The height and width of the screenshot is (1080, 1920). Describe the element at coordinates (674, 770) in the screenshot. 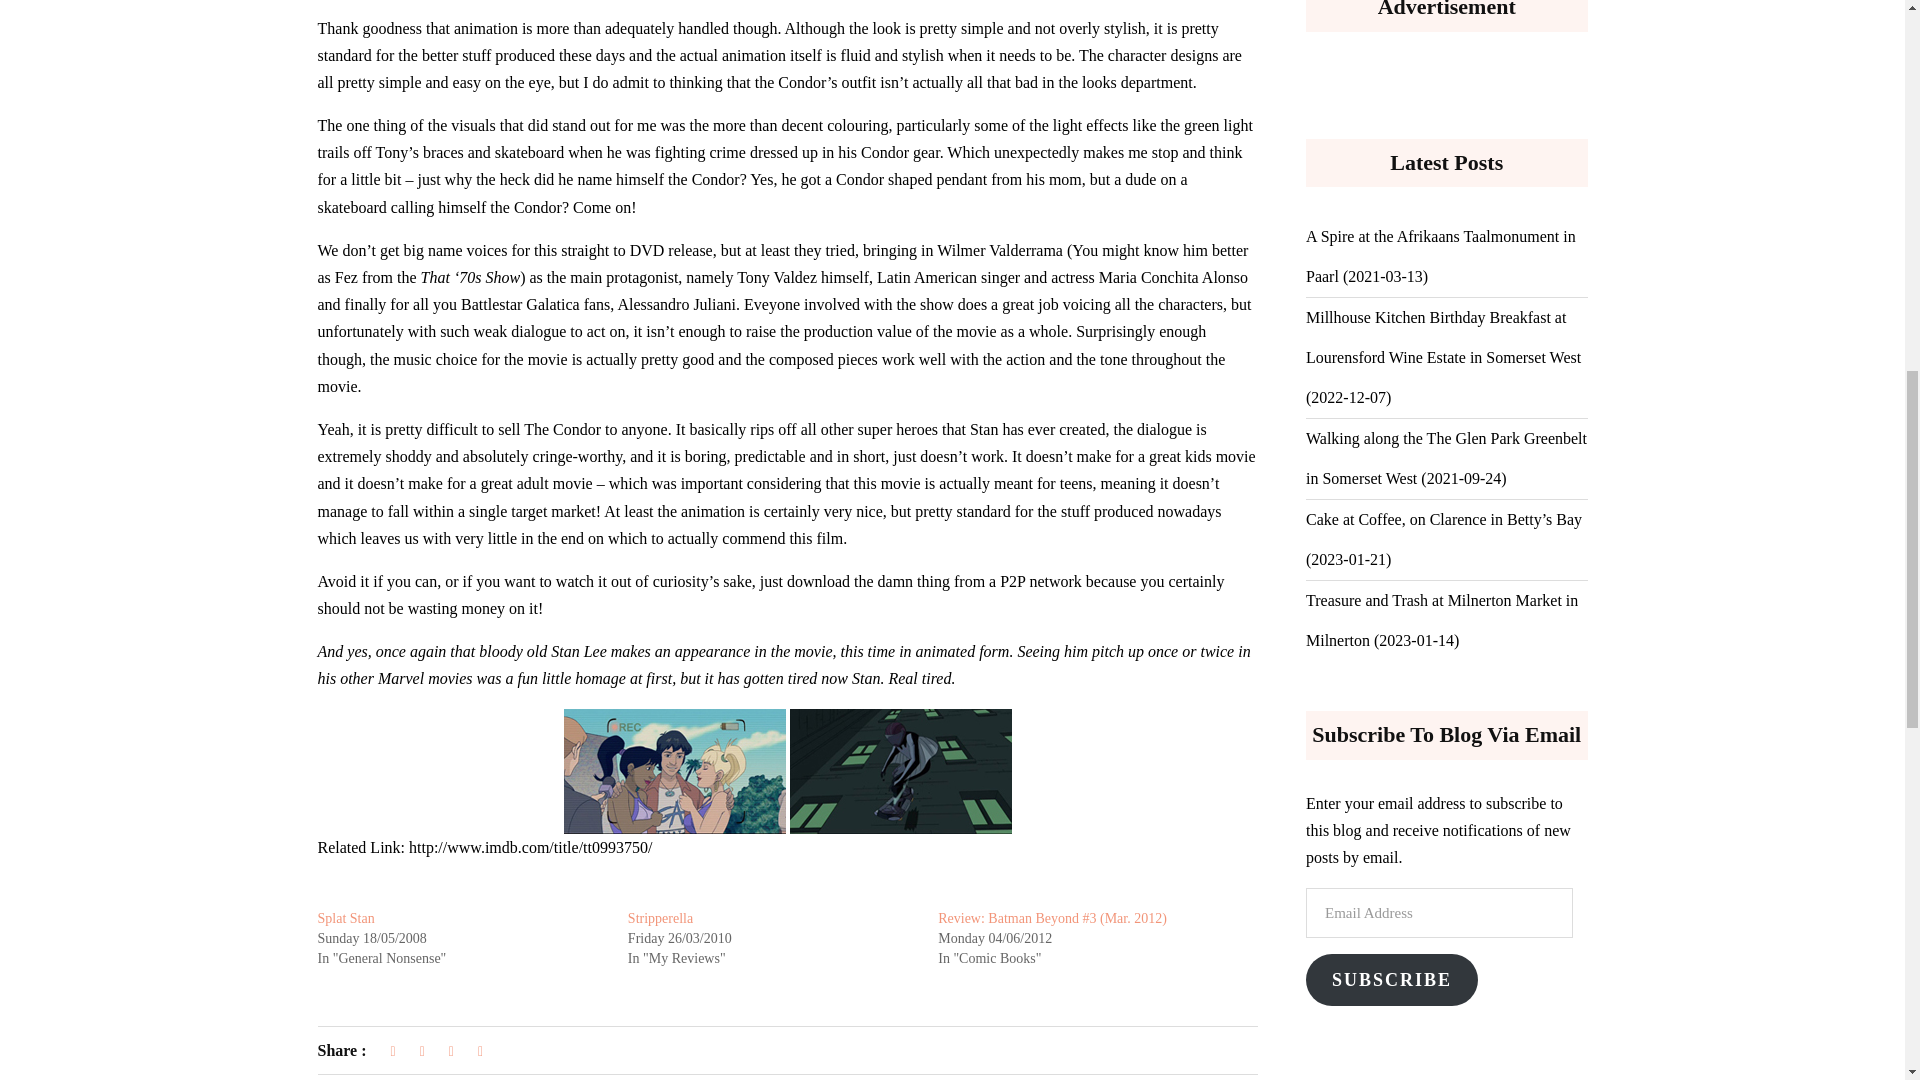

I see `Stan Lee Presents The Condor1` at that location.